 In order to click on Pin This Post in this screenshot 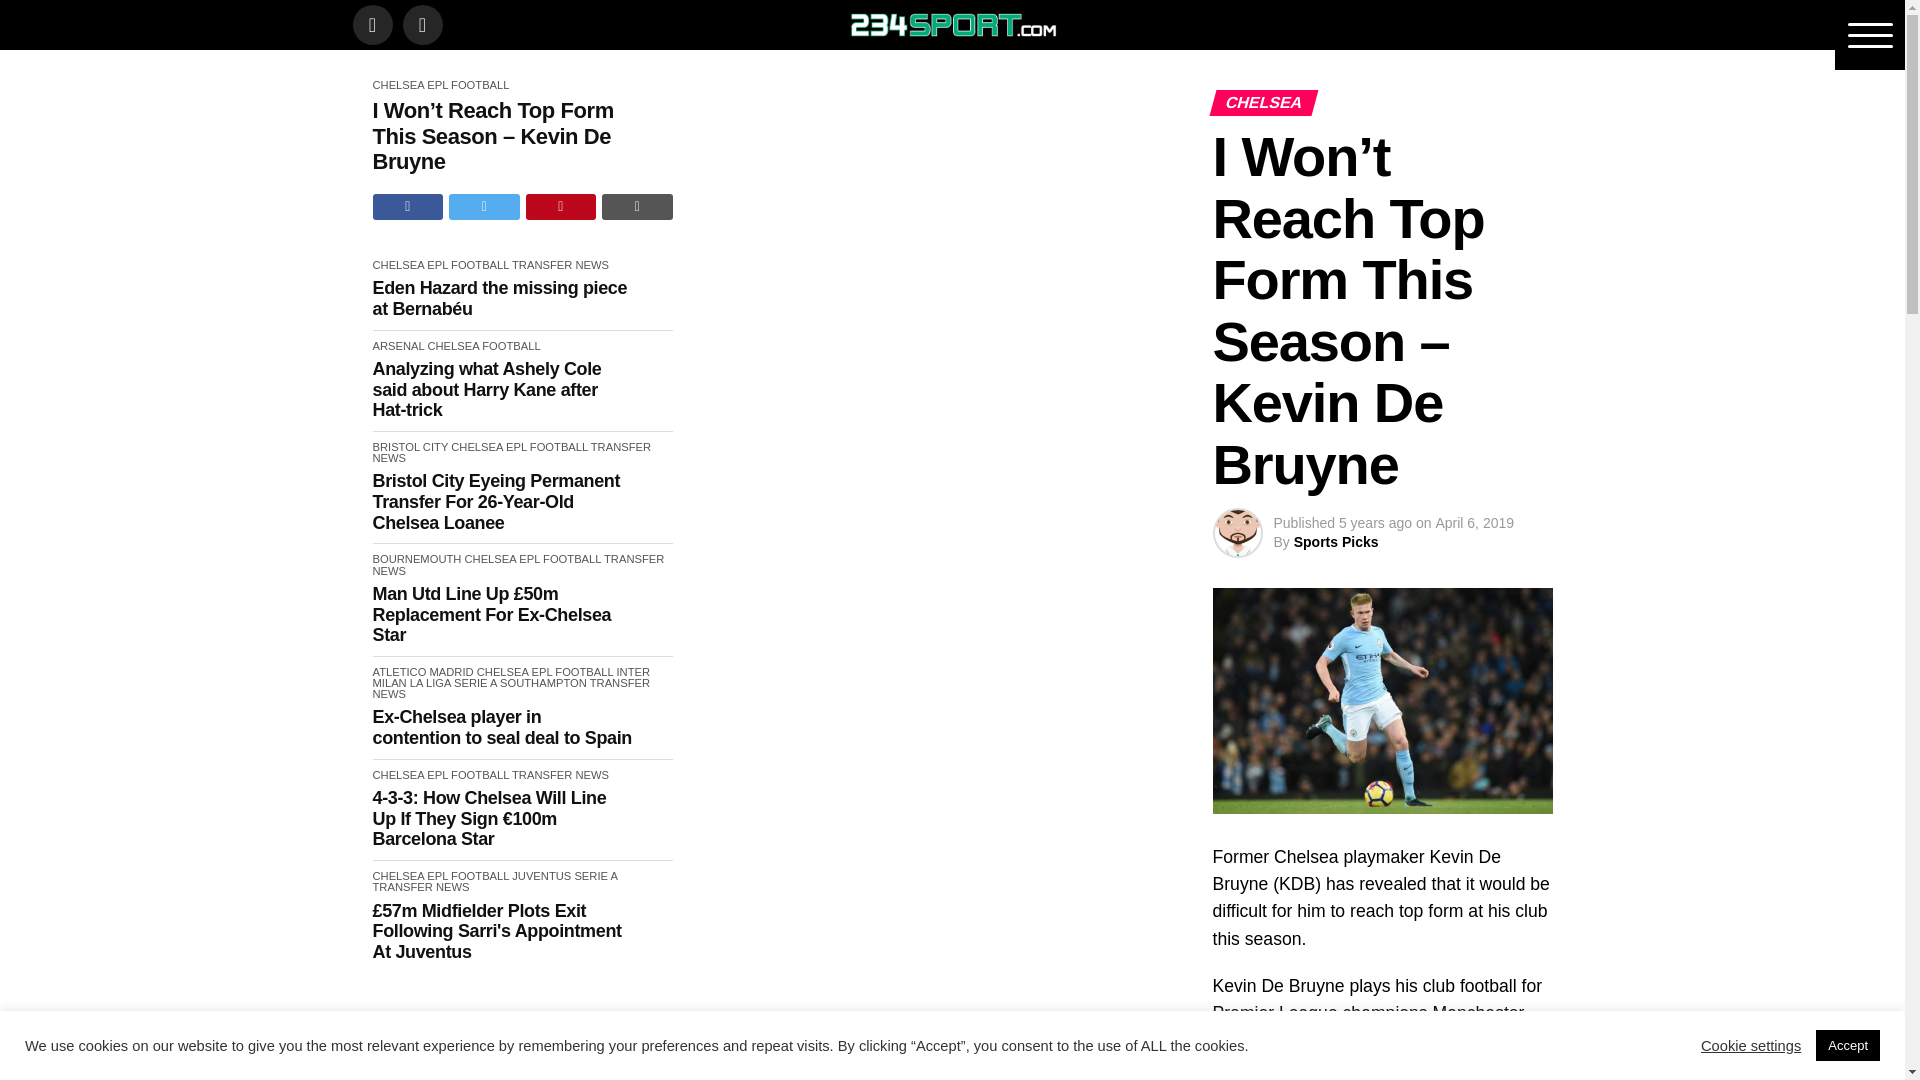, I will do `click(562, 207)`.